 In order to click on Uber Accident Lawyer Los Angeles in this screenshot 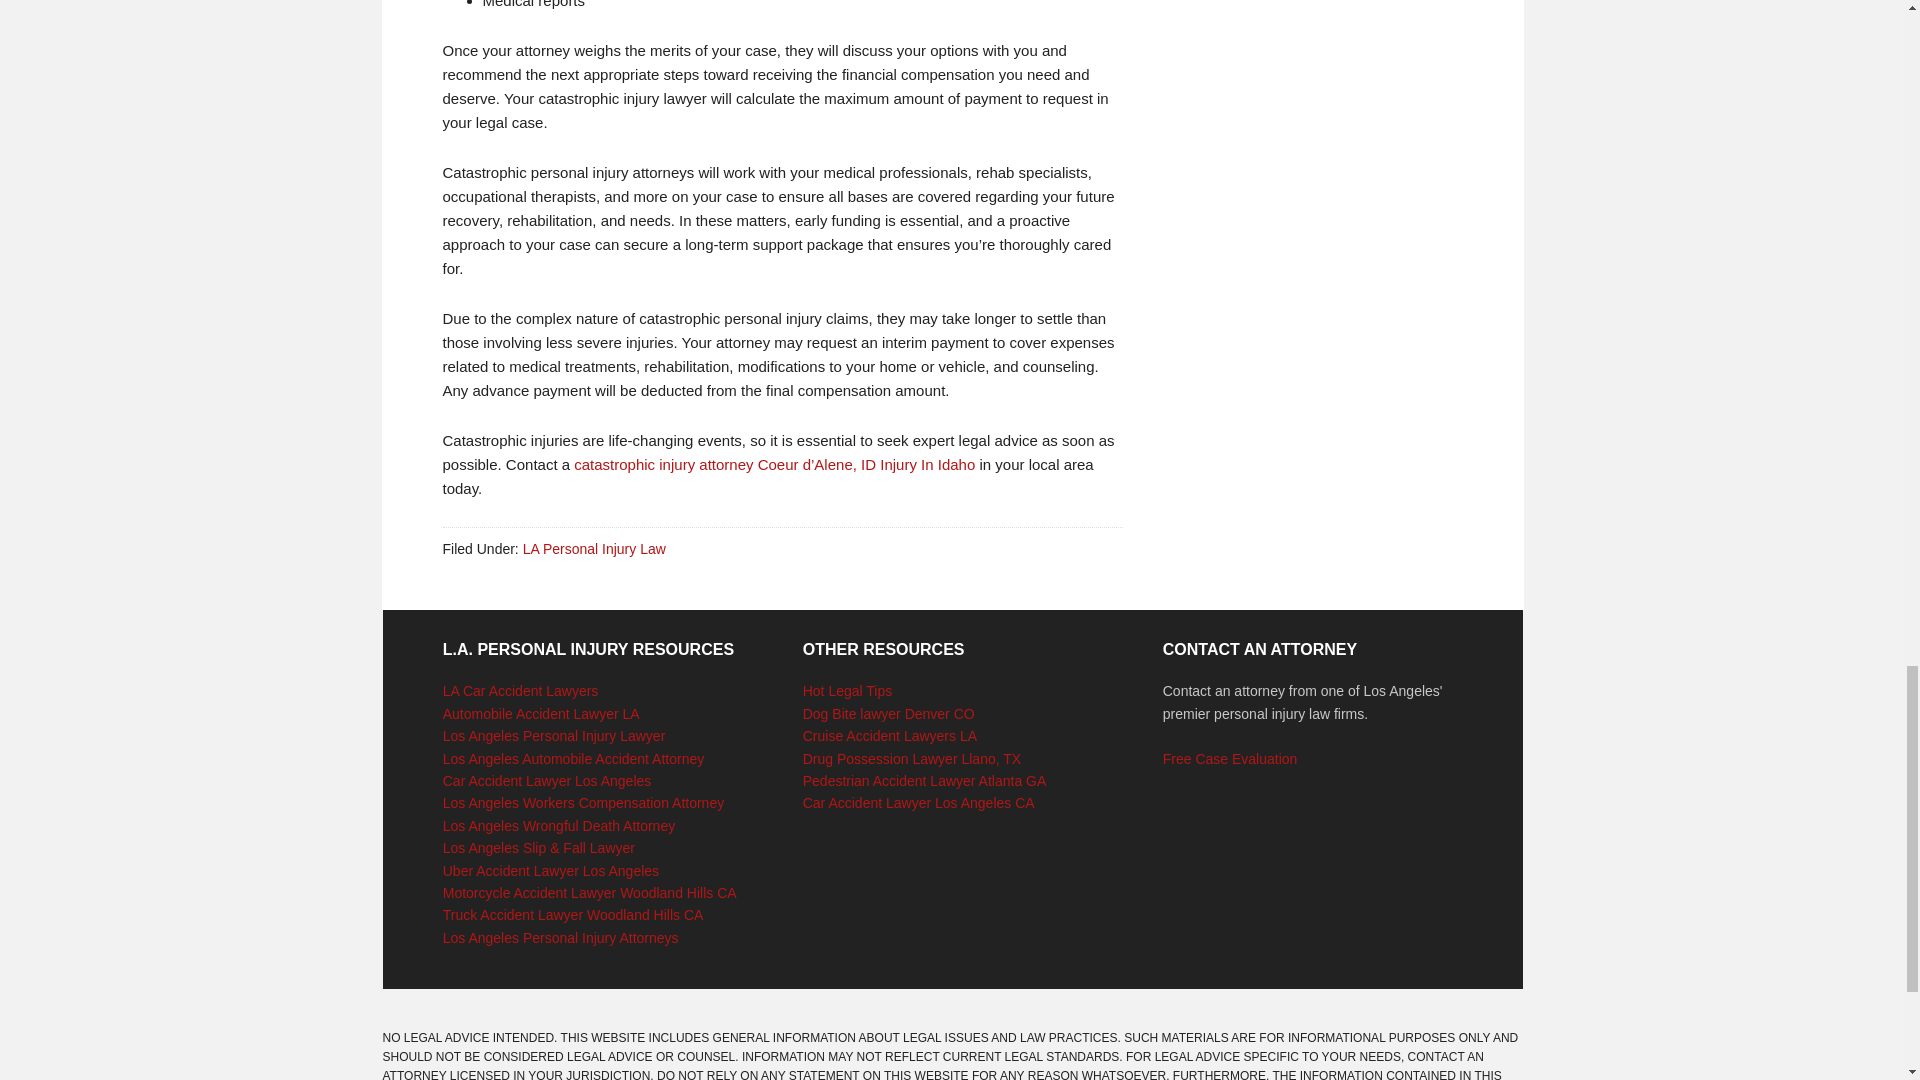, I will do `click(550, 870)`.